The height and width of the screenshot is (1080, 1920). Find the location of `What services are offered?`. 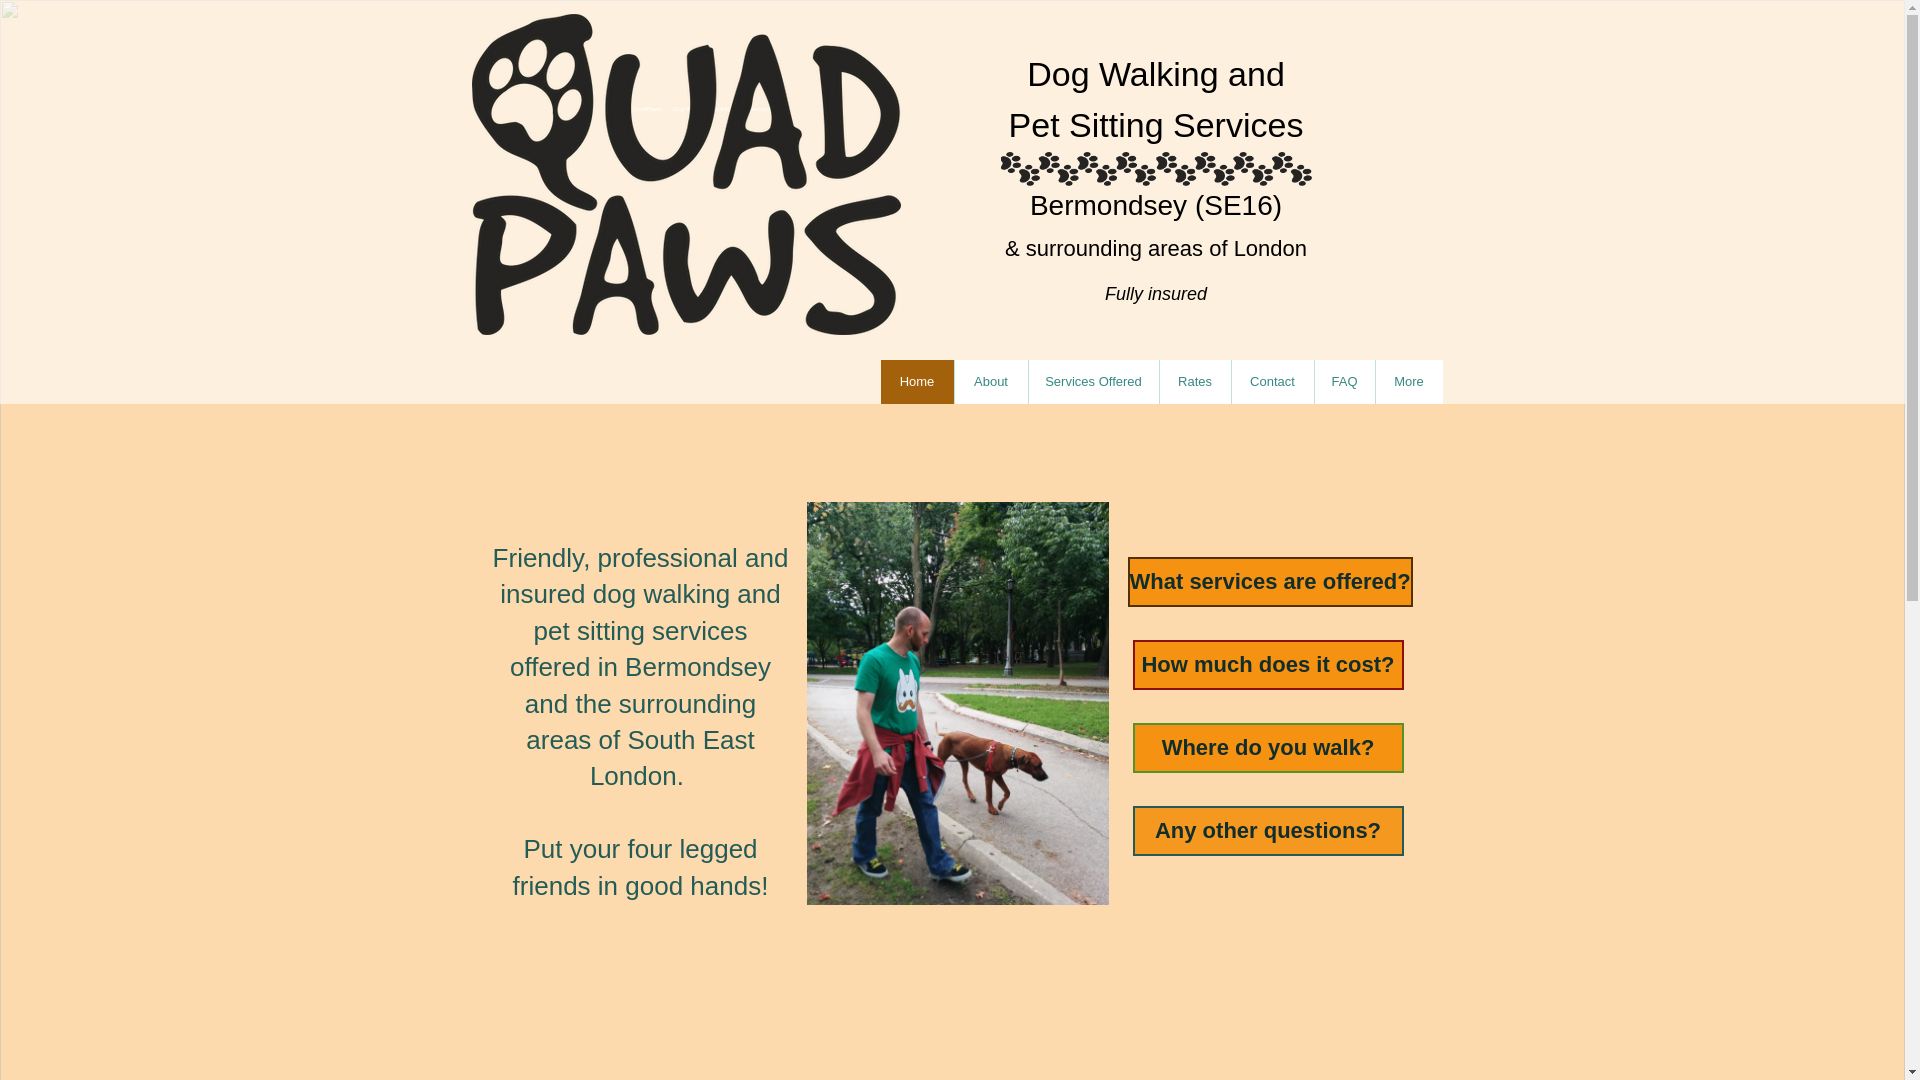

What services are offered? is located at coordinates (1270, 582).